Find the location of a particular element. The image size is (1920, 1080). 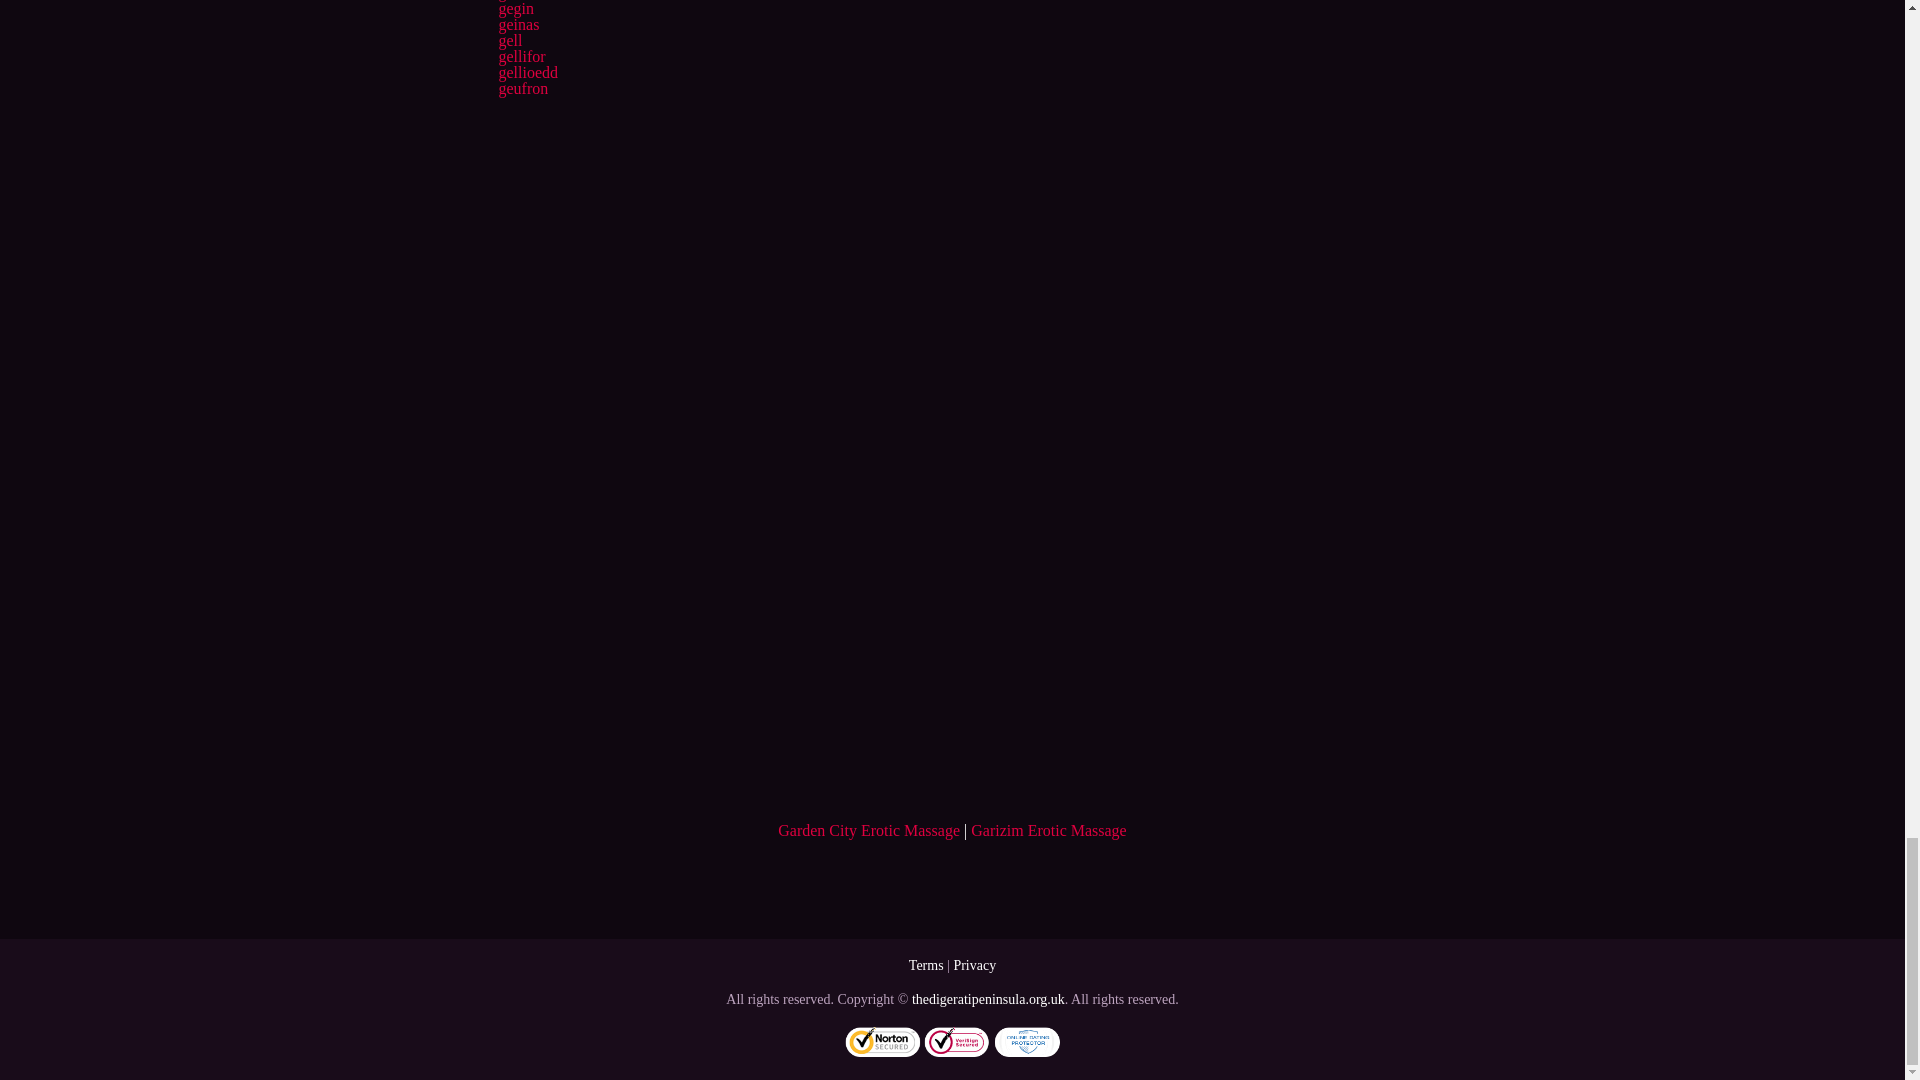

Garizim Erotic Massage is located at coordinates (1049, 830).